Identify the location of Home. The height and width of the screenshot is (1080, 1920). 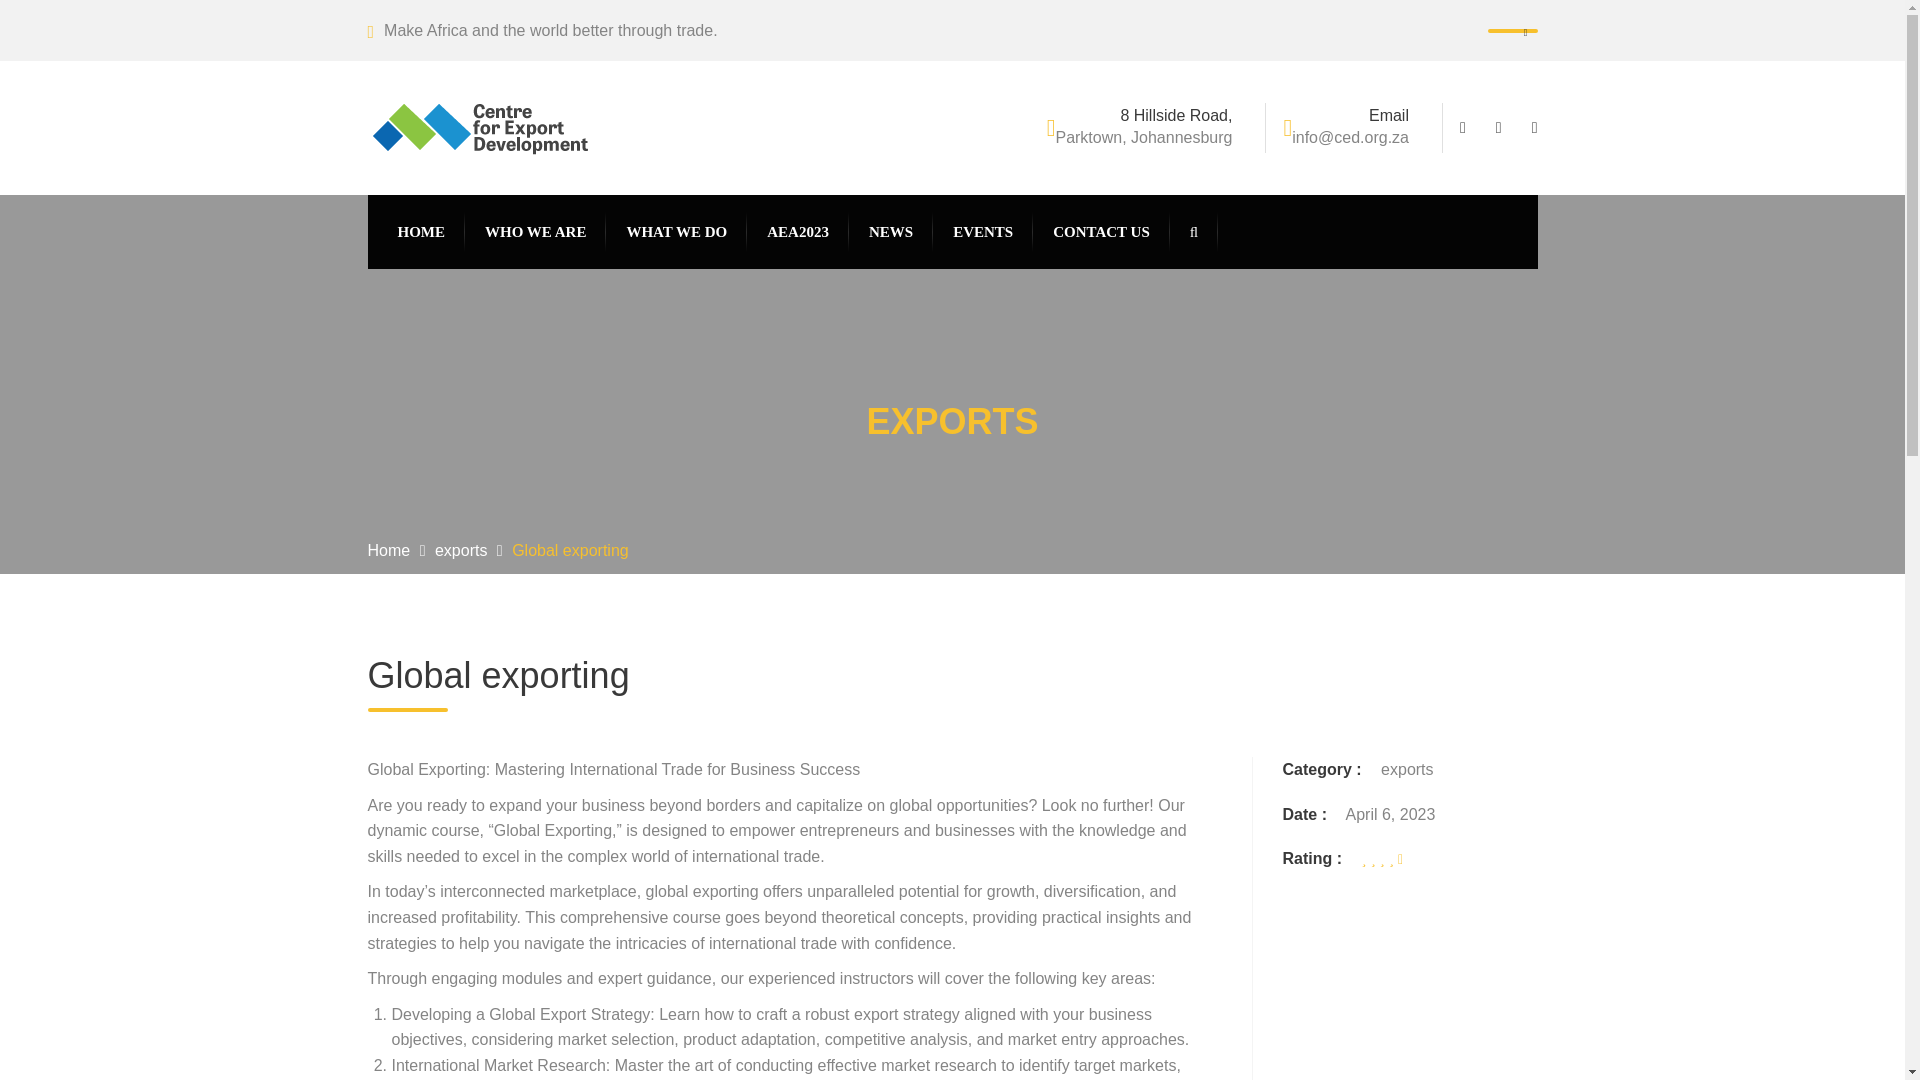
(389, 550).